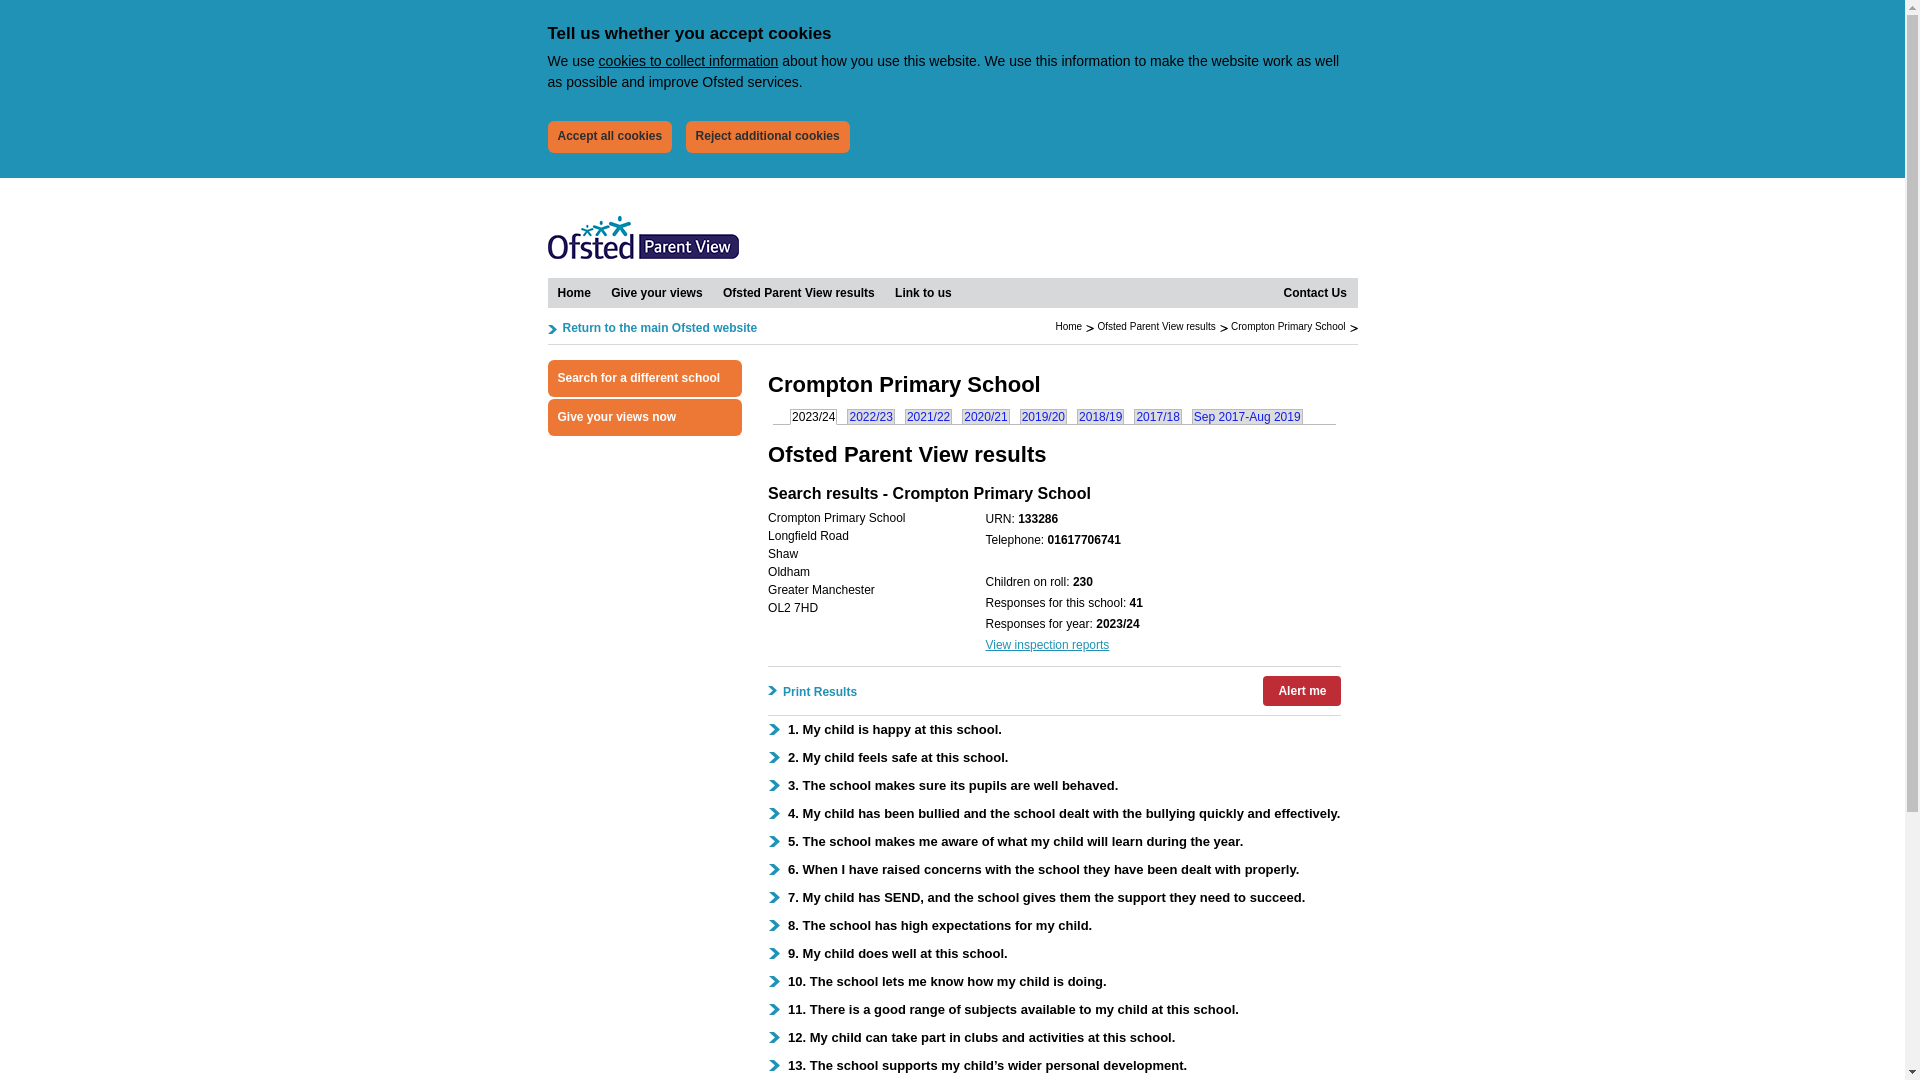  What do you see at coordinates (798, 292) in the screenshot?
I see `Ofsted Parent View results` at bounding box center [798, 292].